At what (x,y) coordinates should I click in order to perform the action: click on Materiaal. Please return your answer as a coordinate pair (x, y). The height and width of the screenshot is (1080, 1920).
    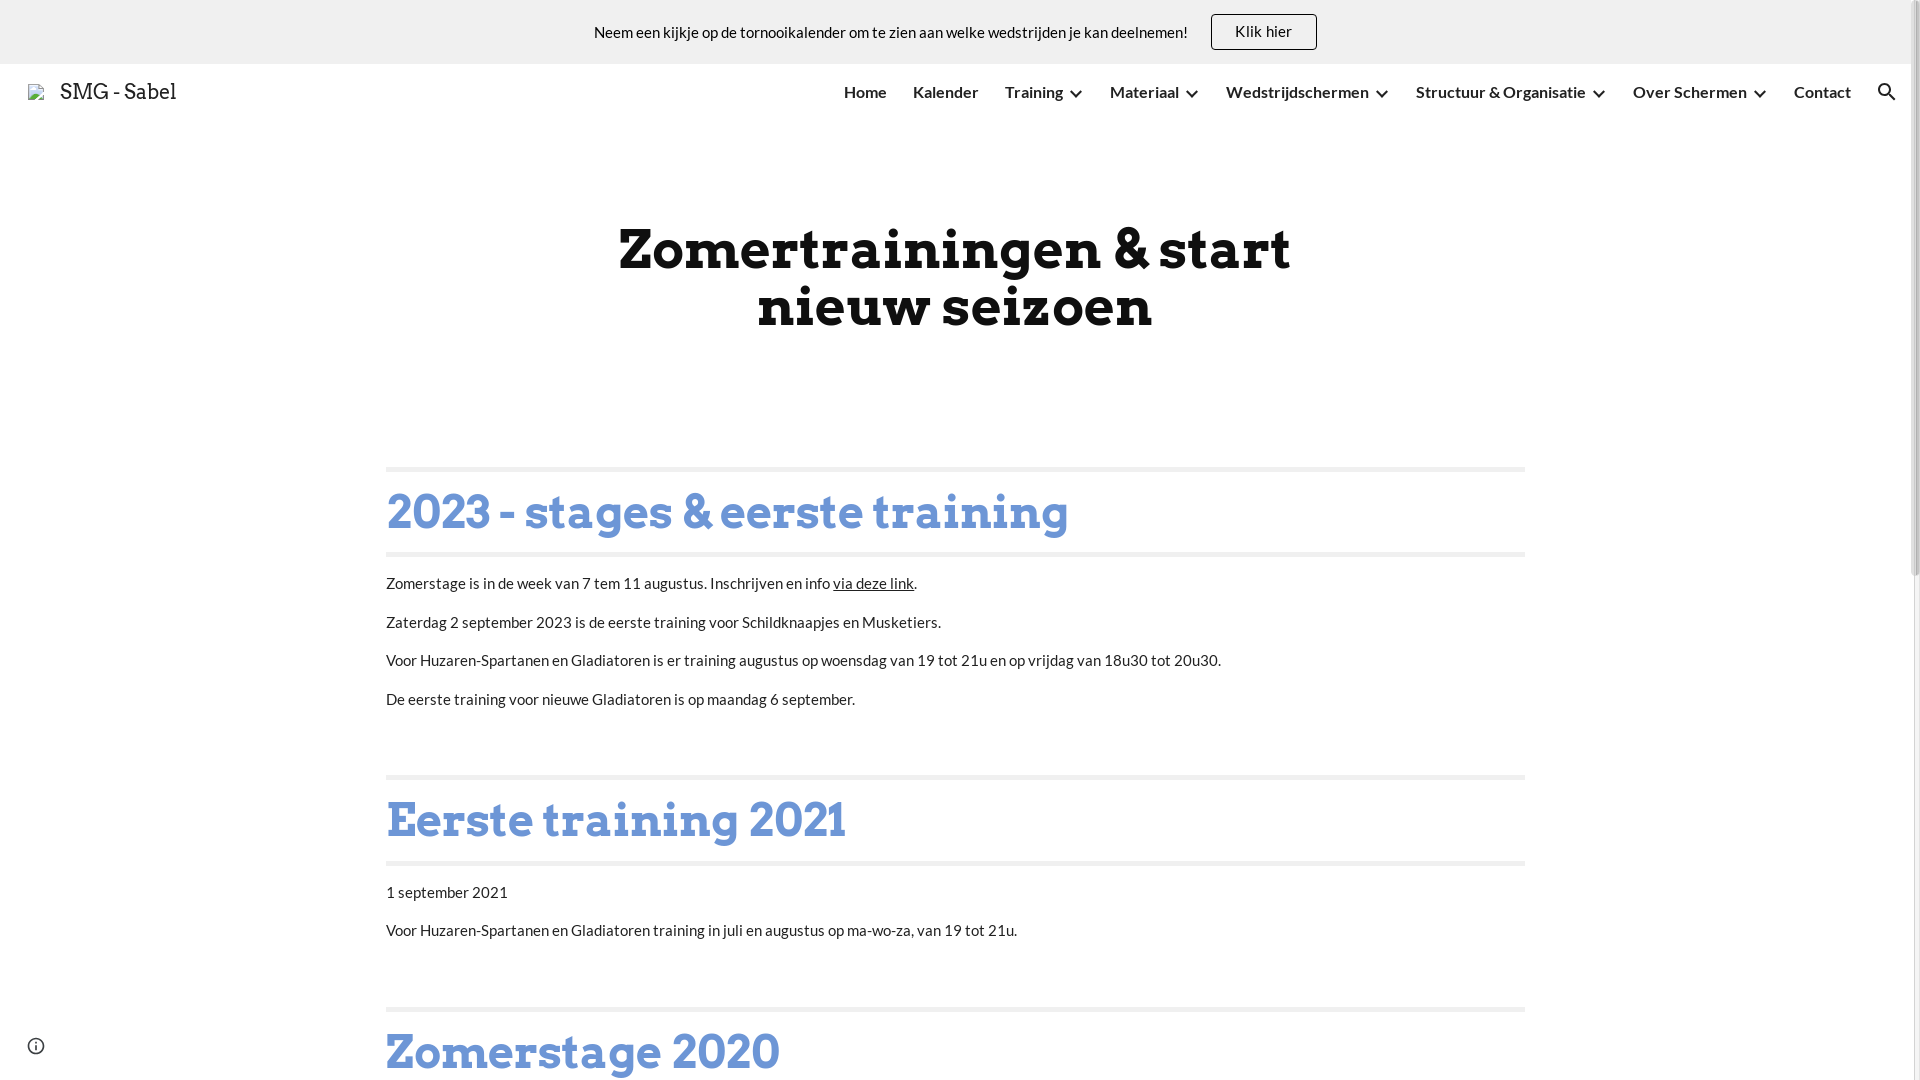
    Looking at the image, I should click on (1144, 92).